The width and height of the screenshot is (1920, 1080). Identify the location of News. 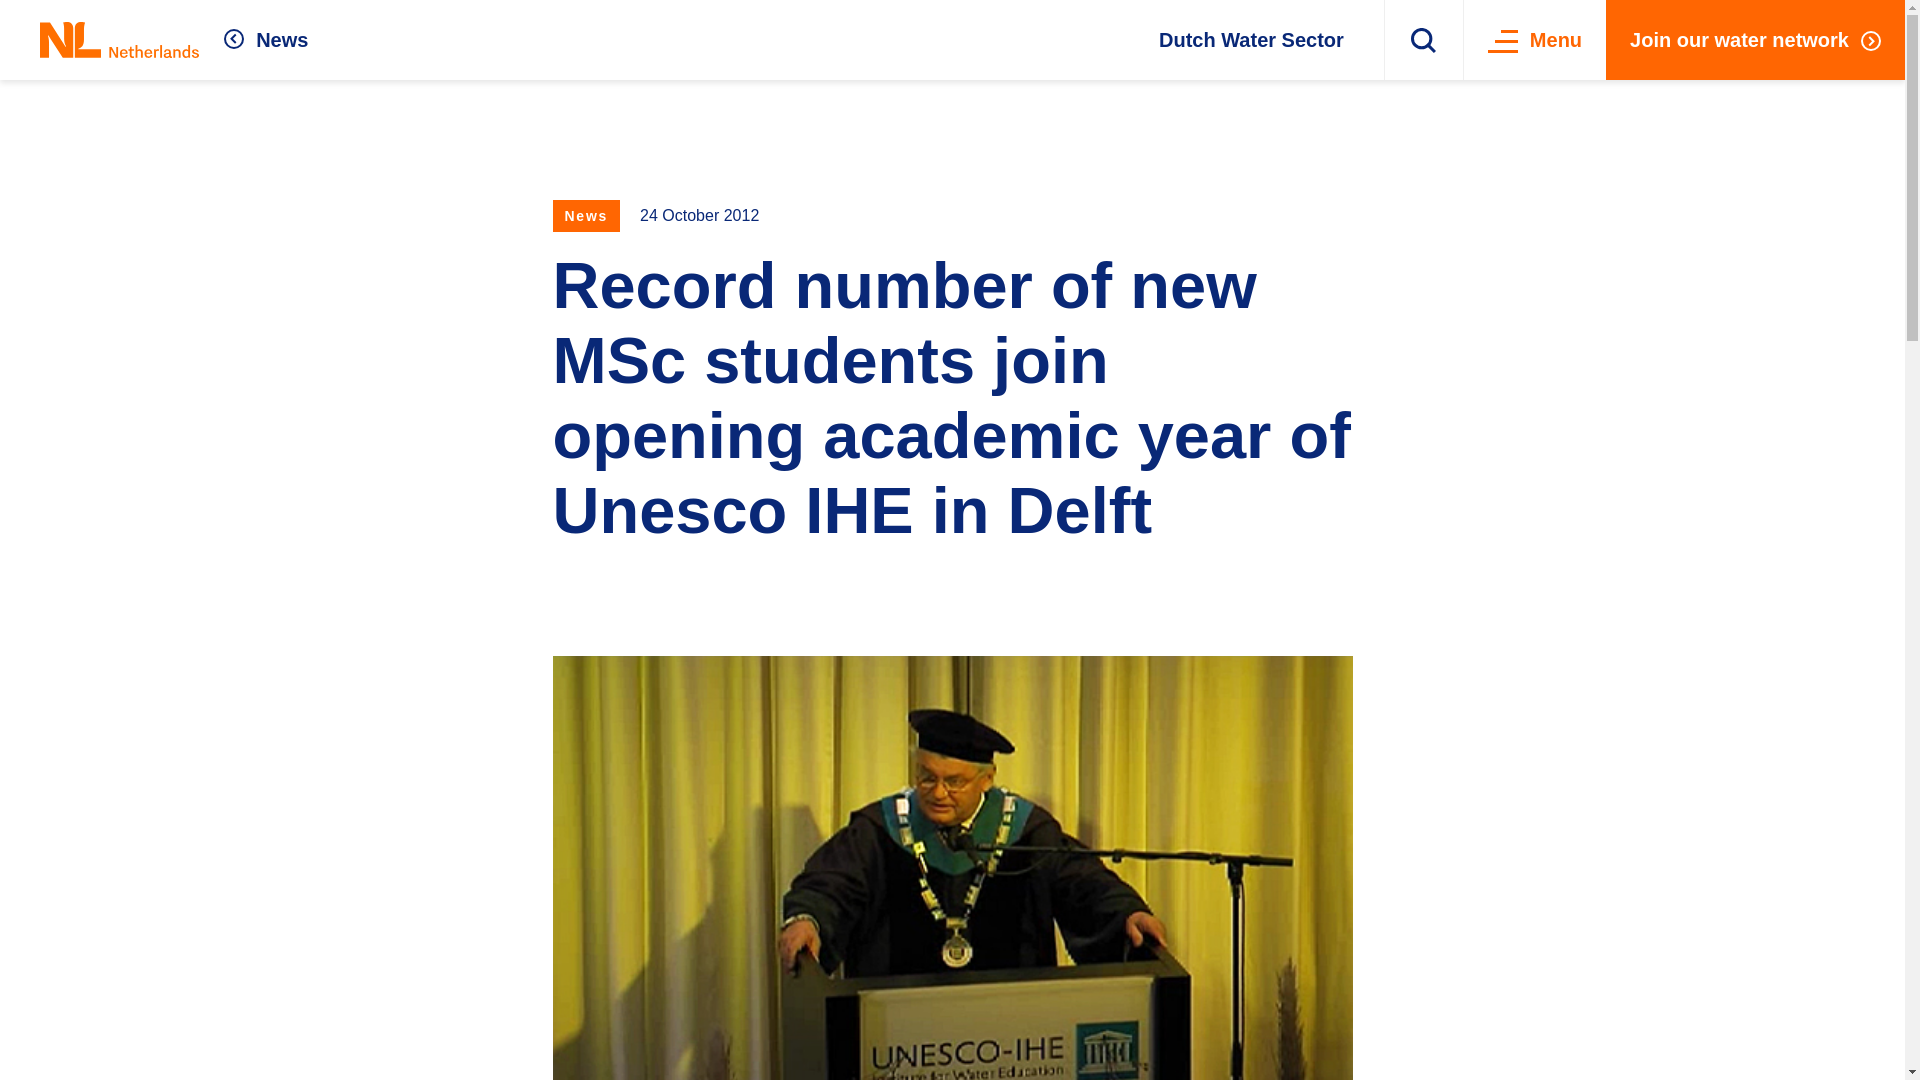
(266, 40).